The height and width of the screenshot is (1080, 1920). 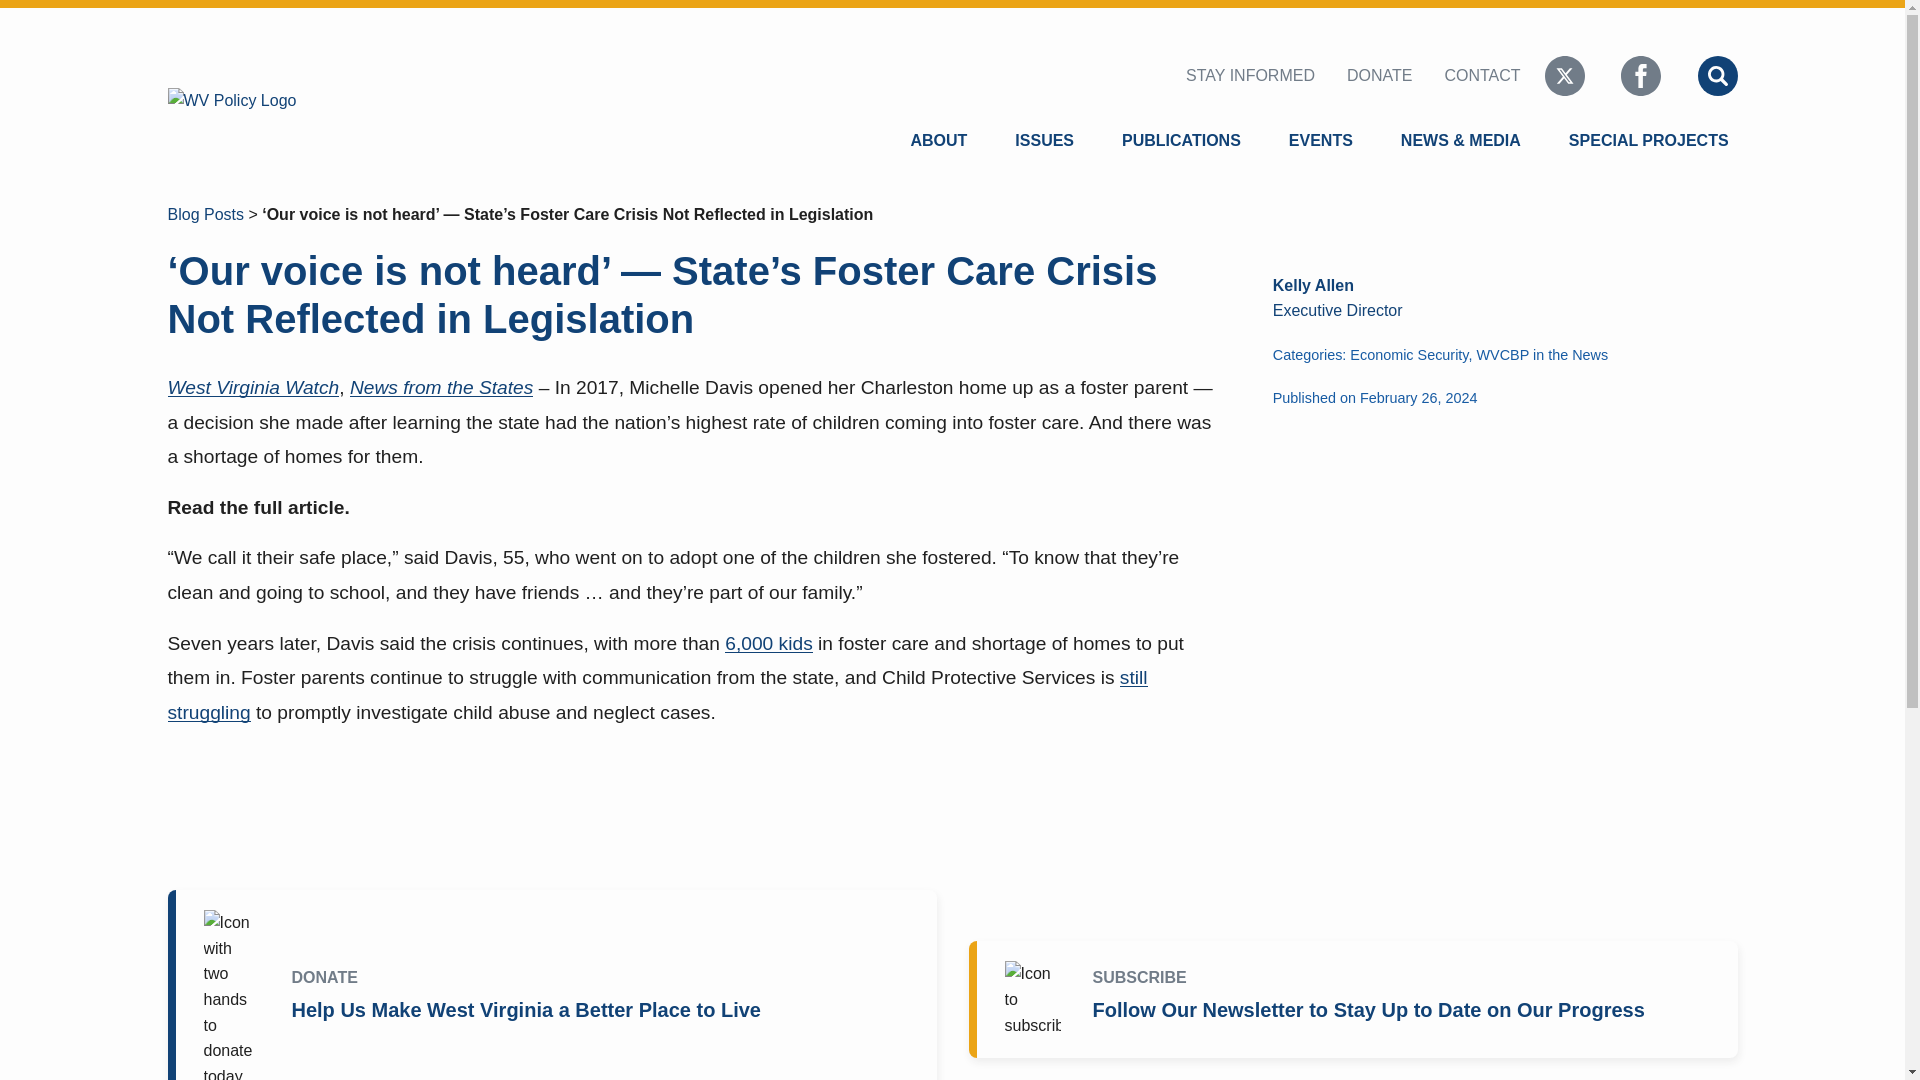 What do you see at coordinates (1320, 140) in the screenshot?
I see `EVENTS` at bounding box center [1320, 140].